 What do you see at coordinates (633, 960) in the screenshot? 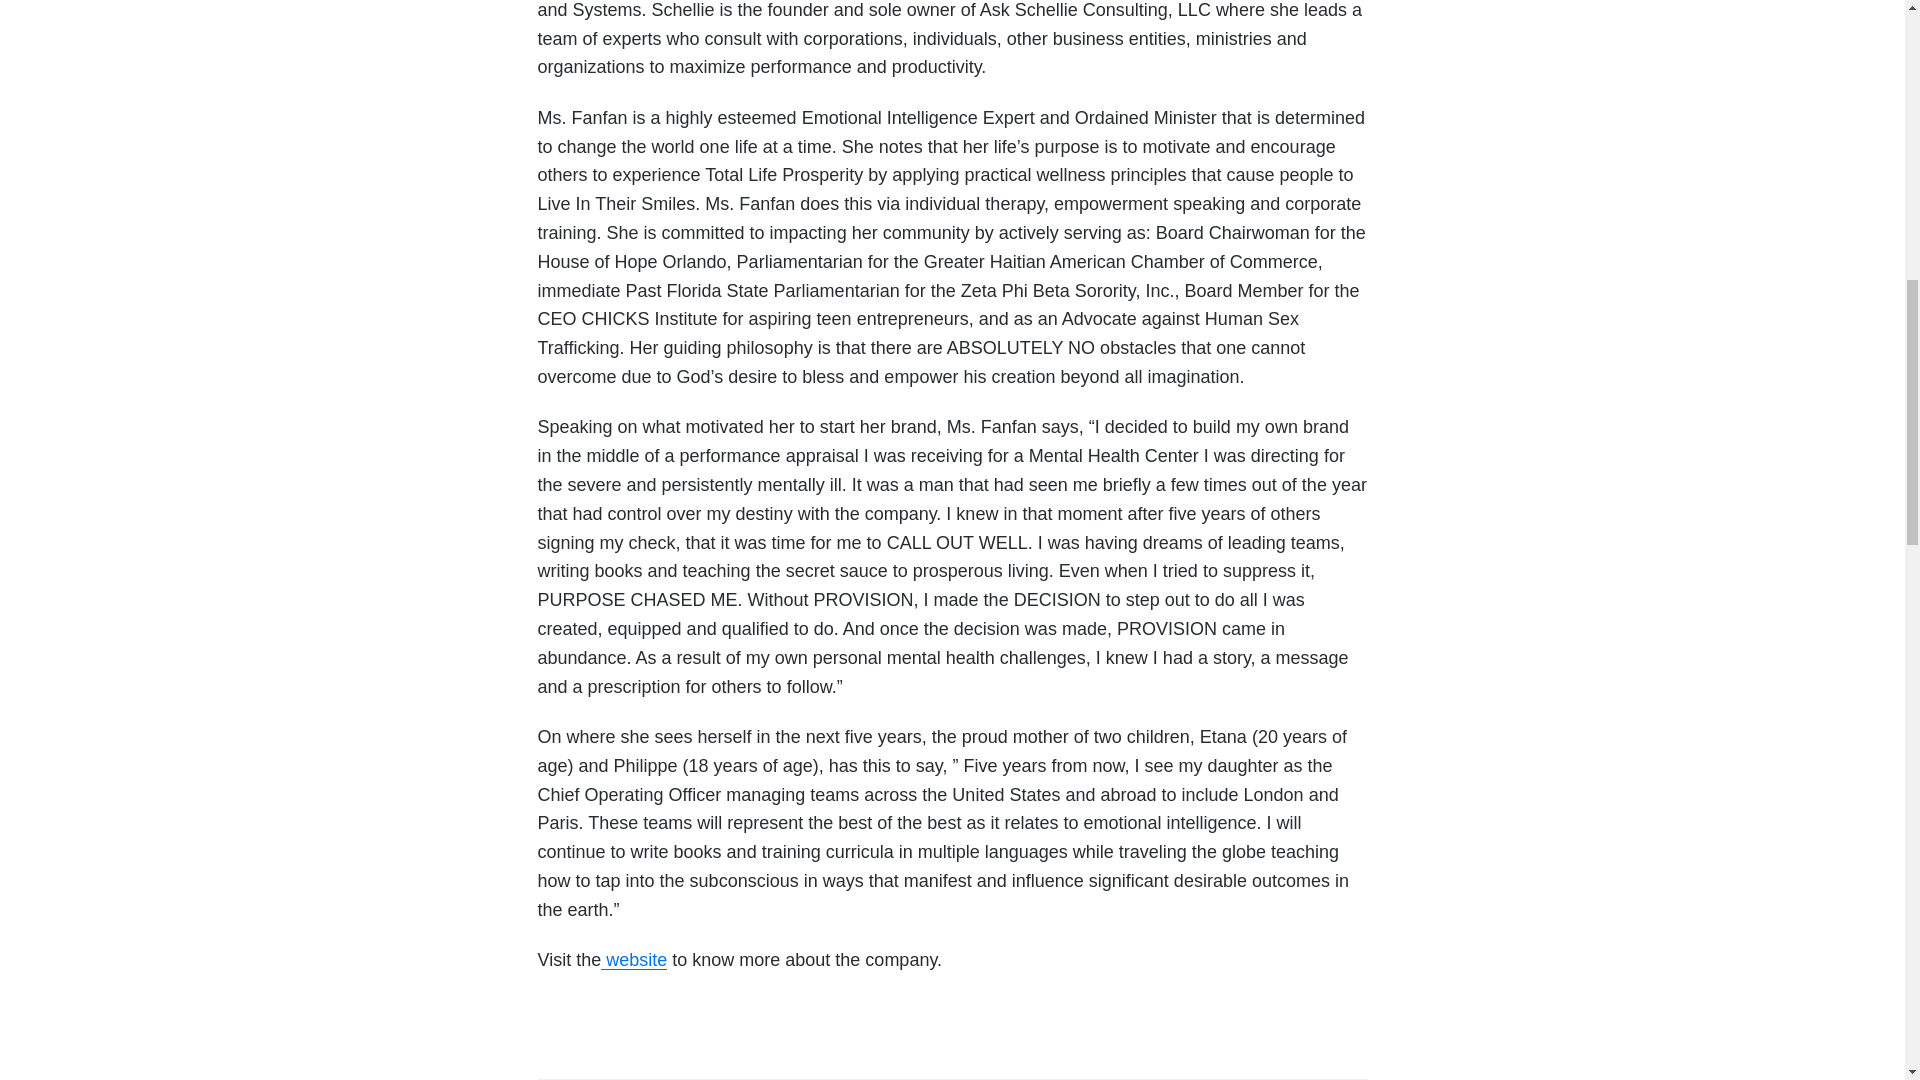
I see `website` at bounding box center [633, 960].